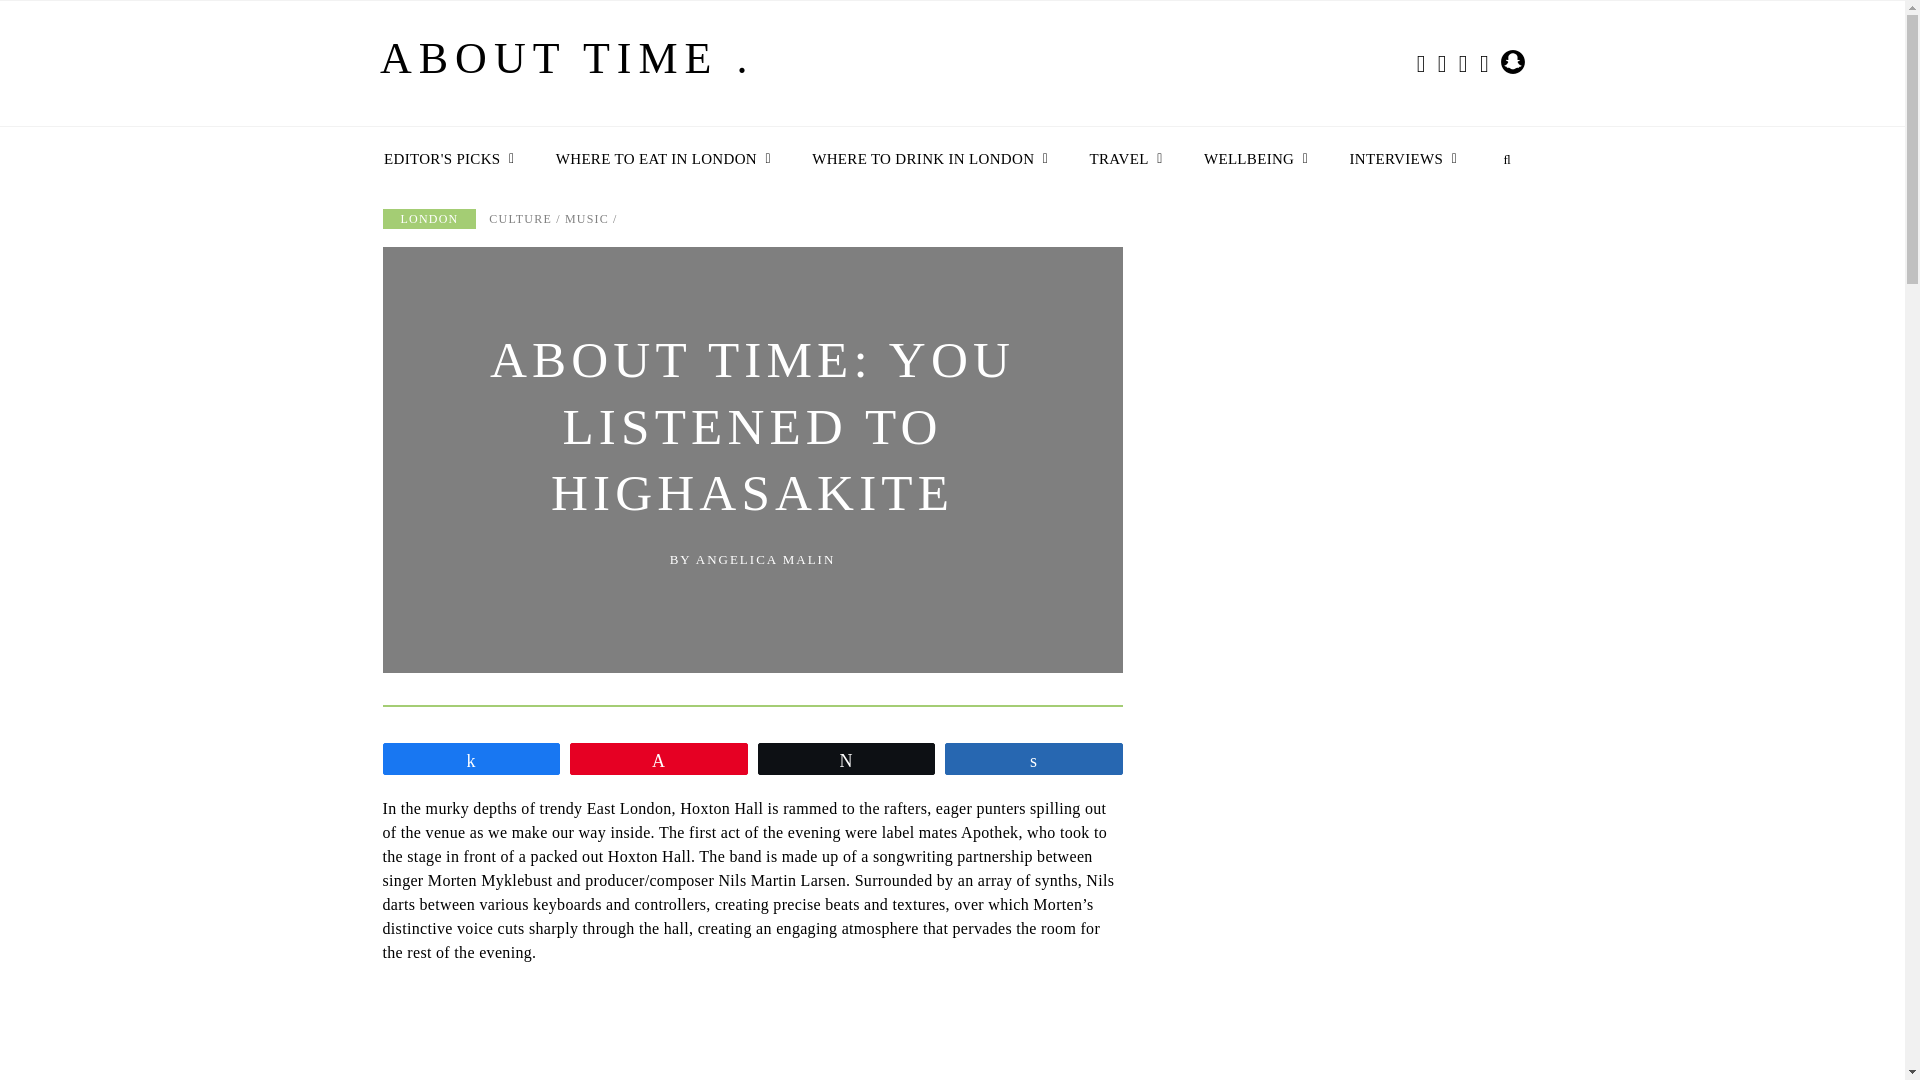 This screenshot has height=1080, width=1920. I want to click on Go to the London category archives., so click(428, 218).